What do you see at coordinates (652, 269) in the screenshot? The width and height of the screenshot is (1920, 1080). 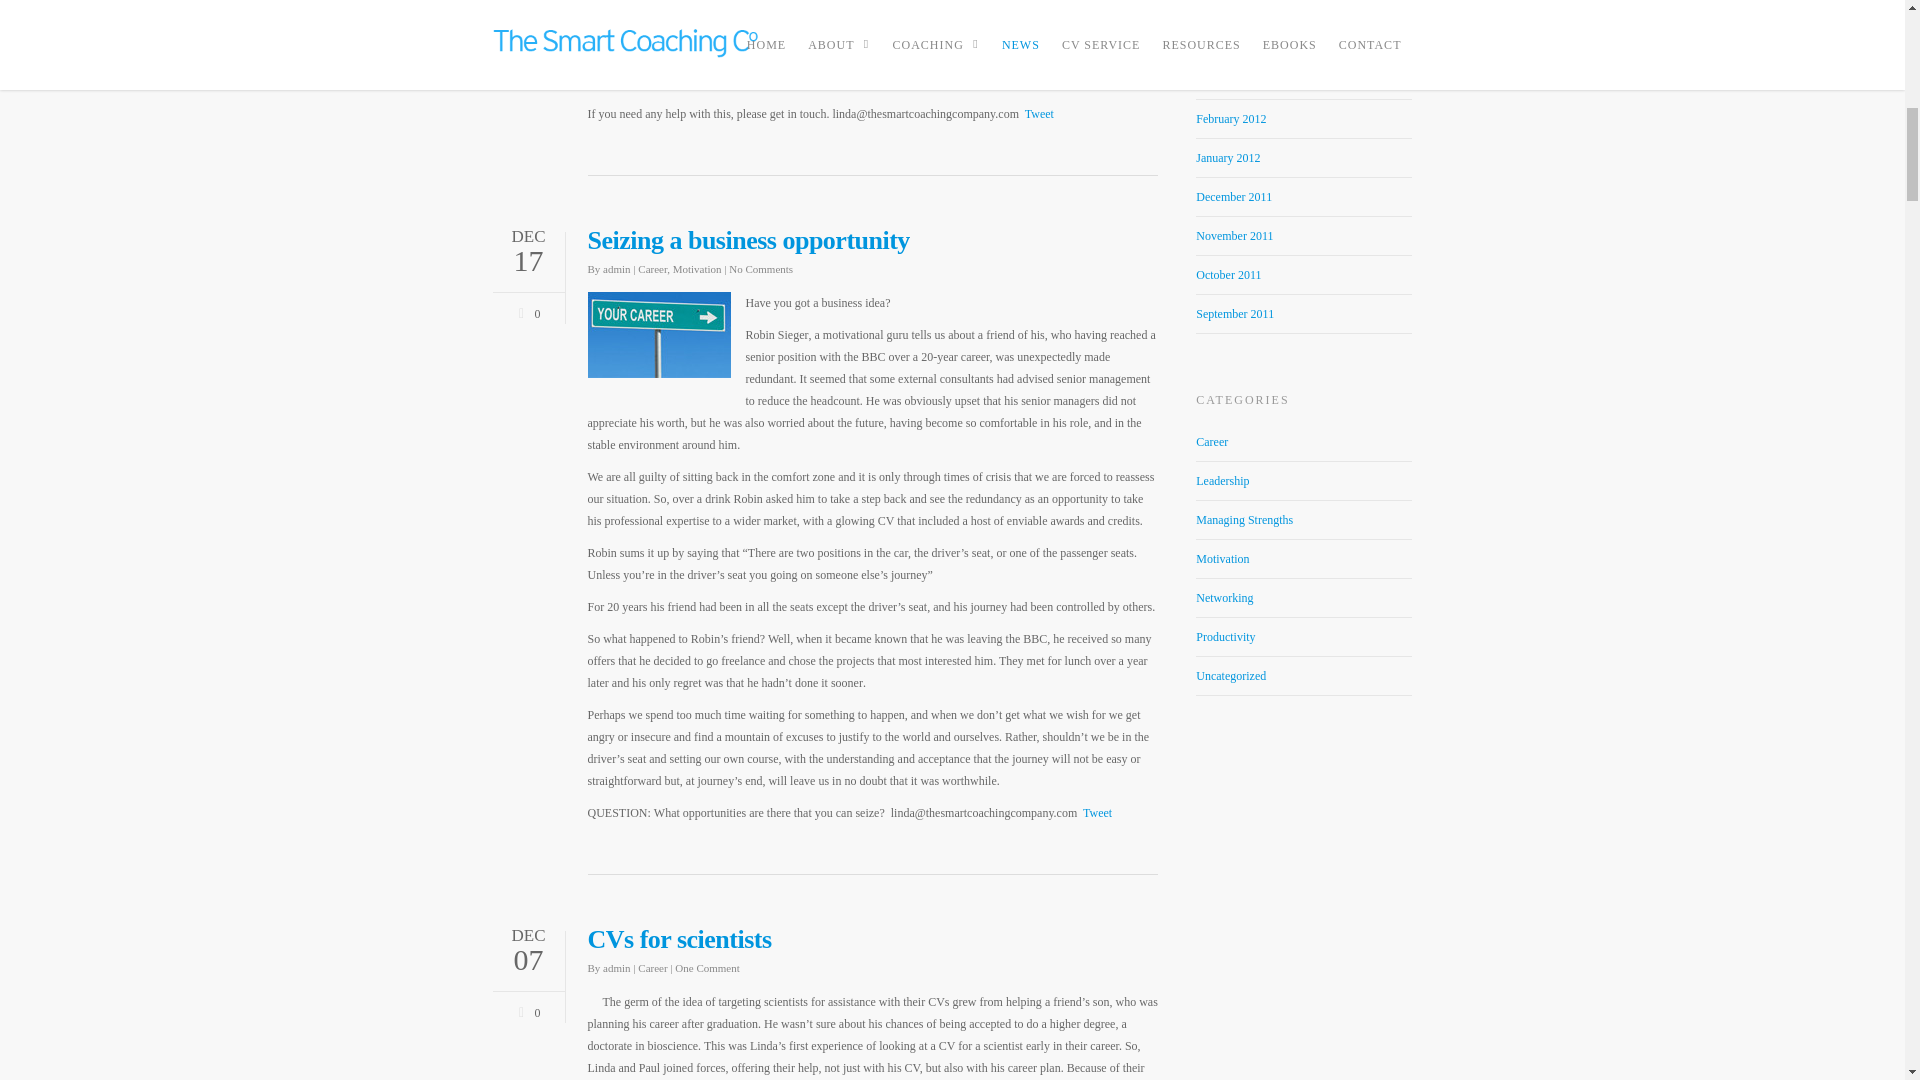 I see `View all posts in Career` at bounding box center [652, 269].